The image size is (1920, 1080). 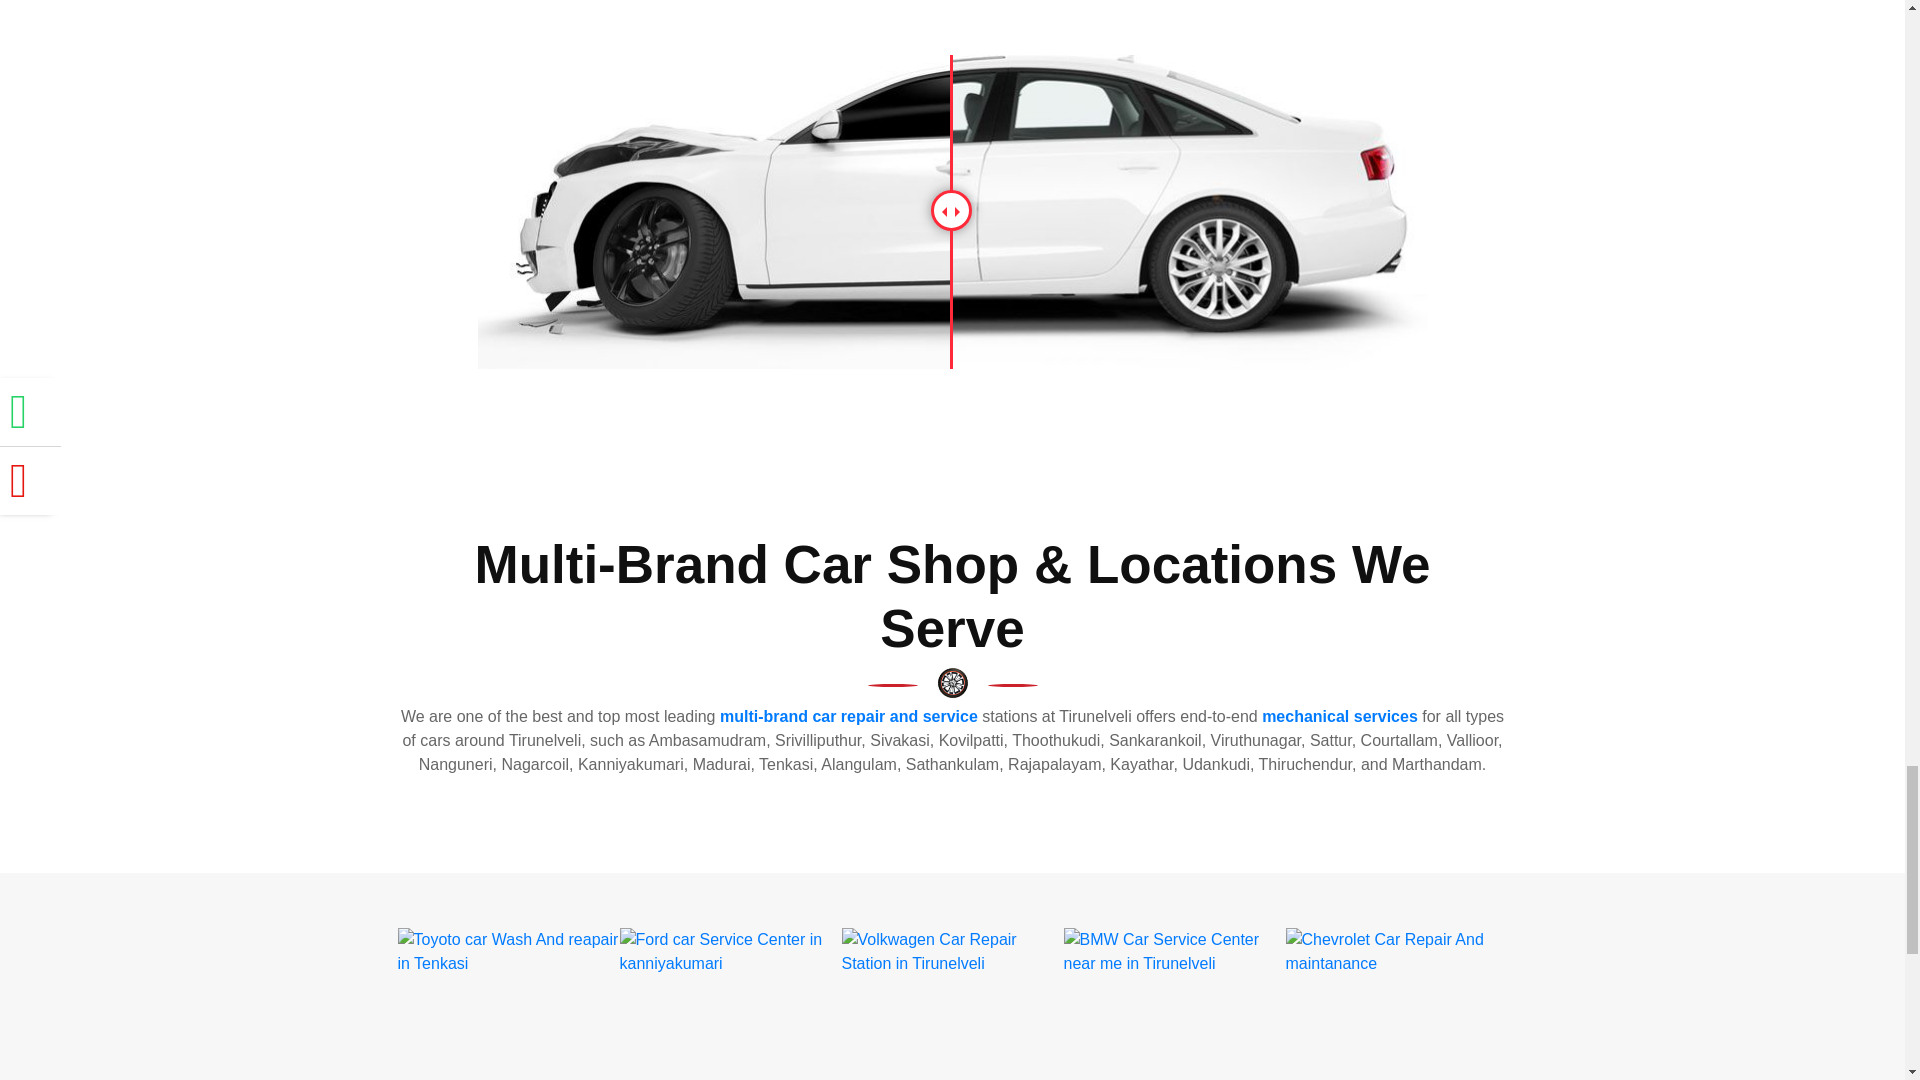 What do you see at coordinates (848, 716) in the screenshot?
I see `multi-brand car repair and service` at bounding box center [848, 716].